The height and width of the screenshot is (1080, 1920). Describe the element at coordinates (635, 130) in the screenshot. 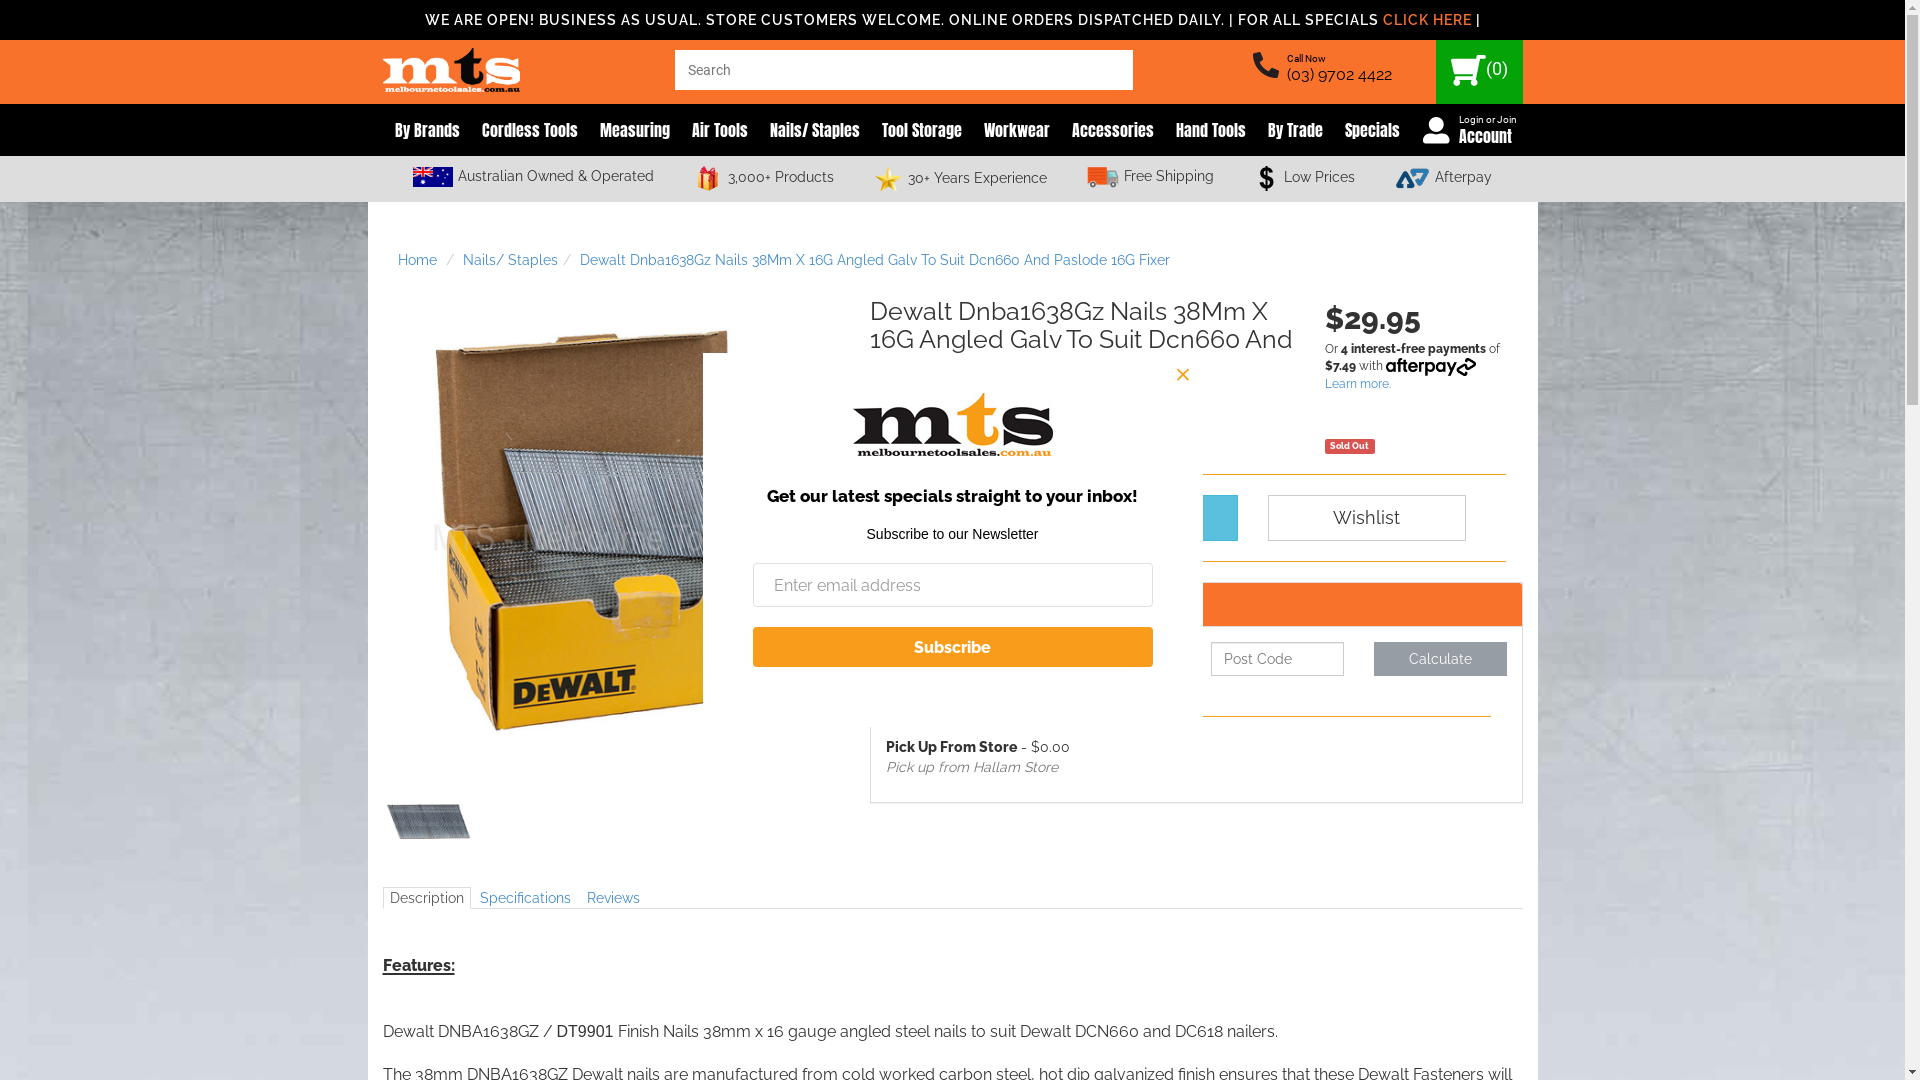

I see `Measuring` at that location.